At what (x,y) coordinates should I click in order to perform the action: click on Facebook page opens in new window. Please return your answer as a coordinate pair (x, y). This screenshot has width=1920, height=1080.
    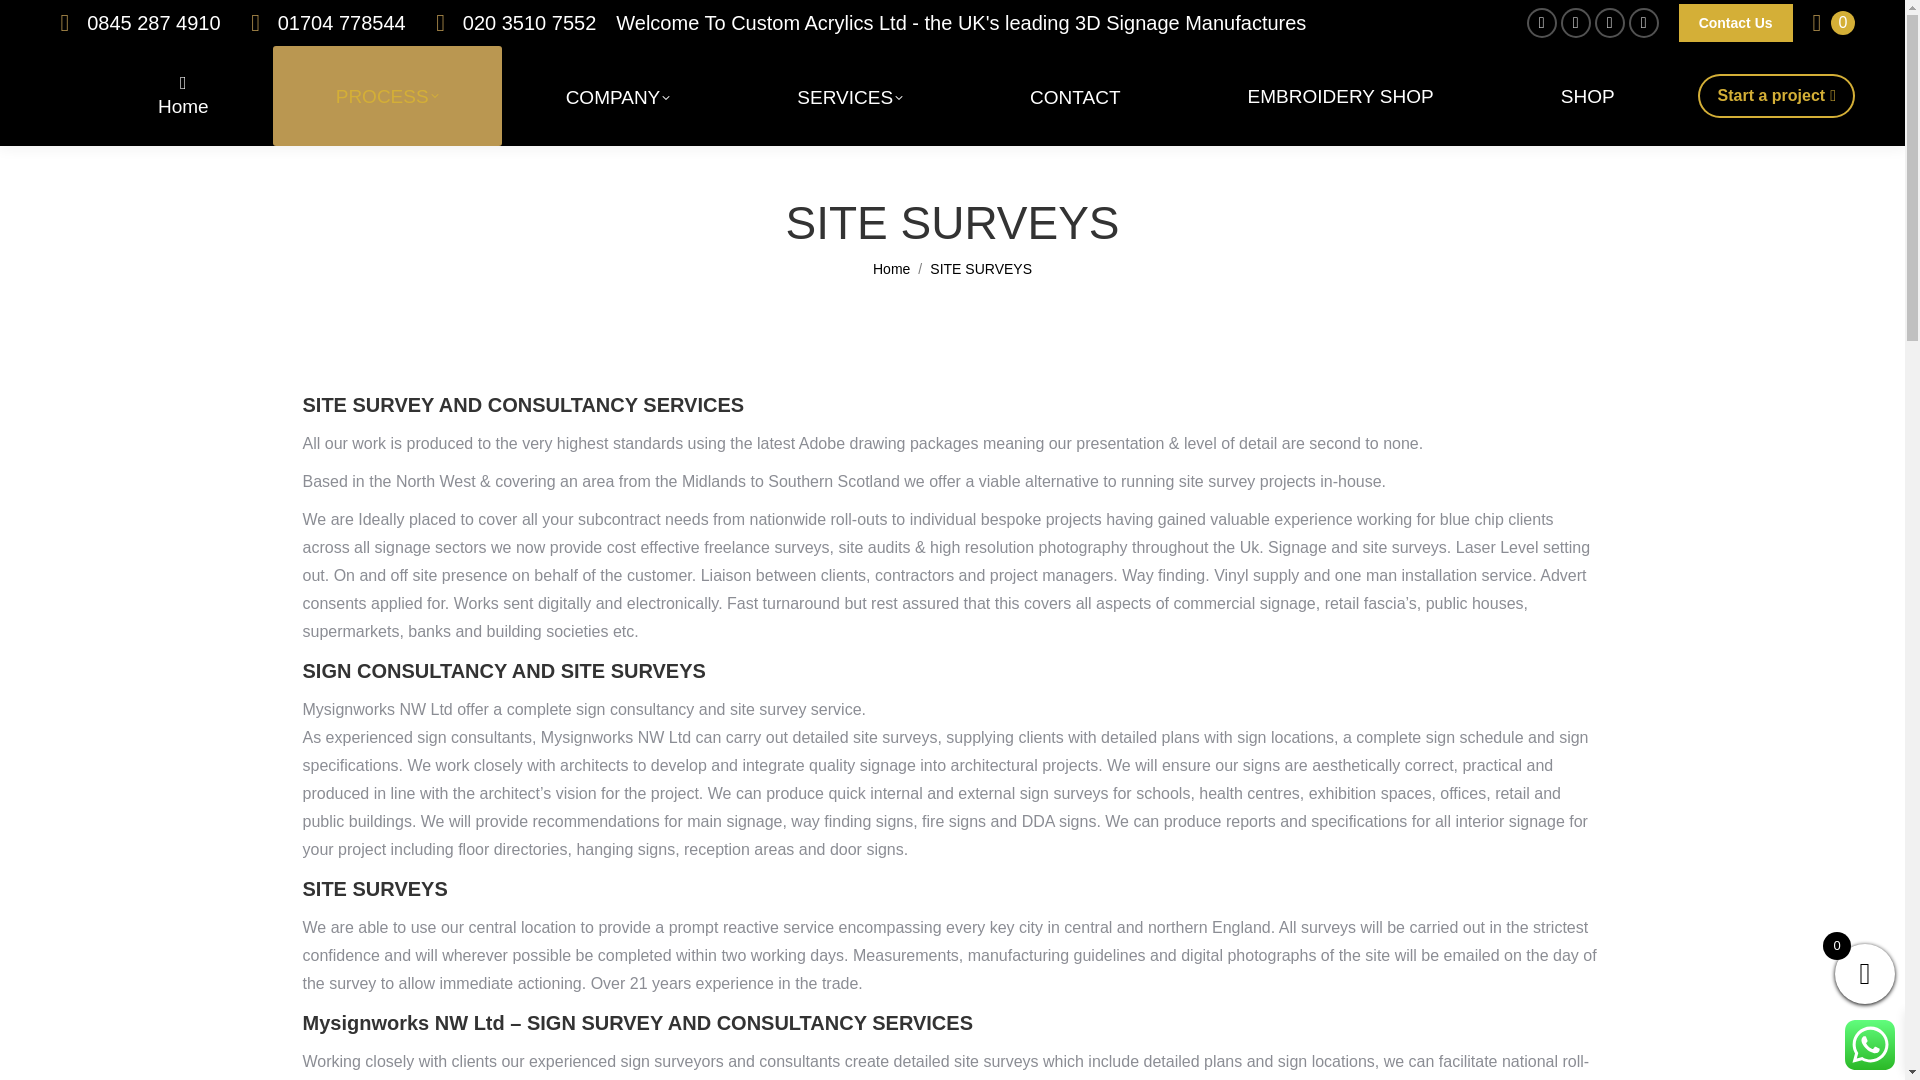
    Looking at the image, I should click on (1542, 22).